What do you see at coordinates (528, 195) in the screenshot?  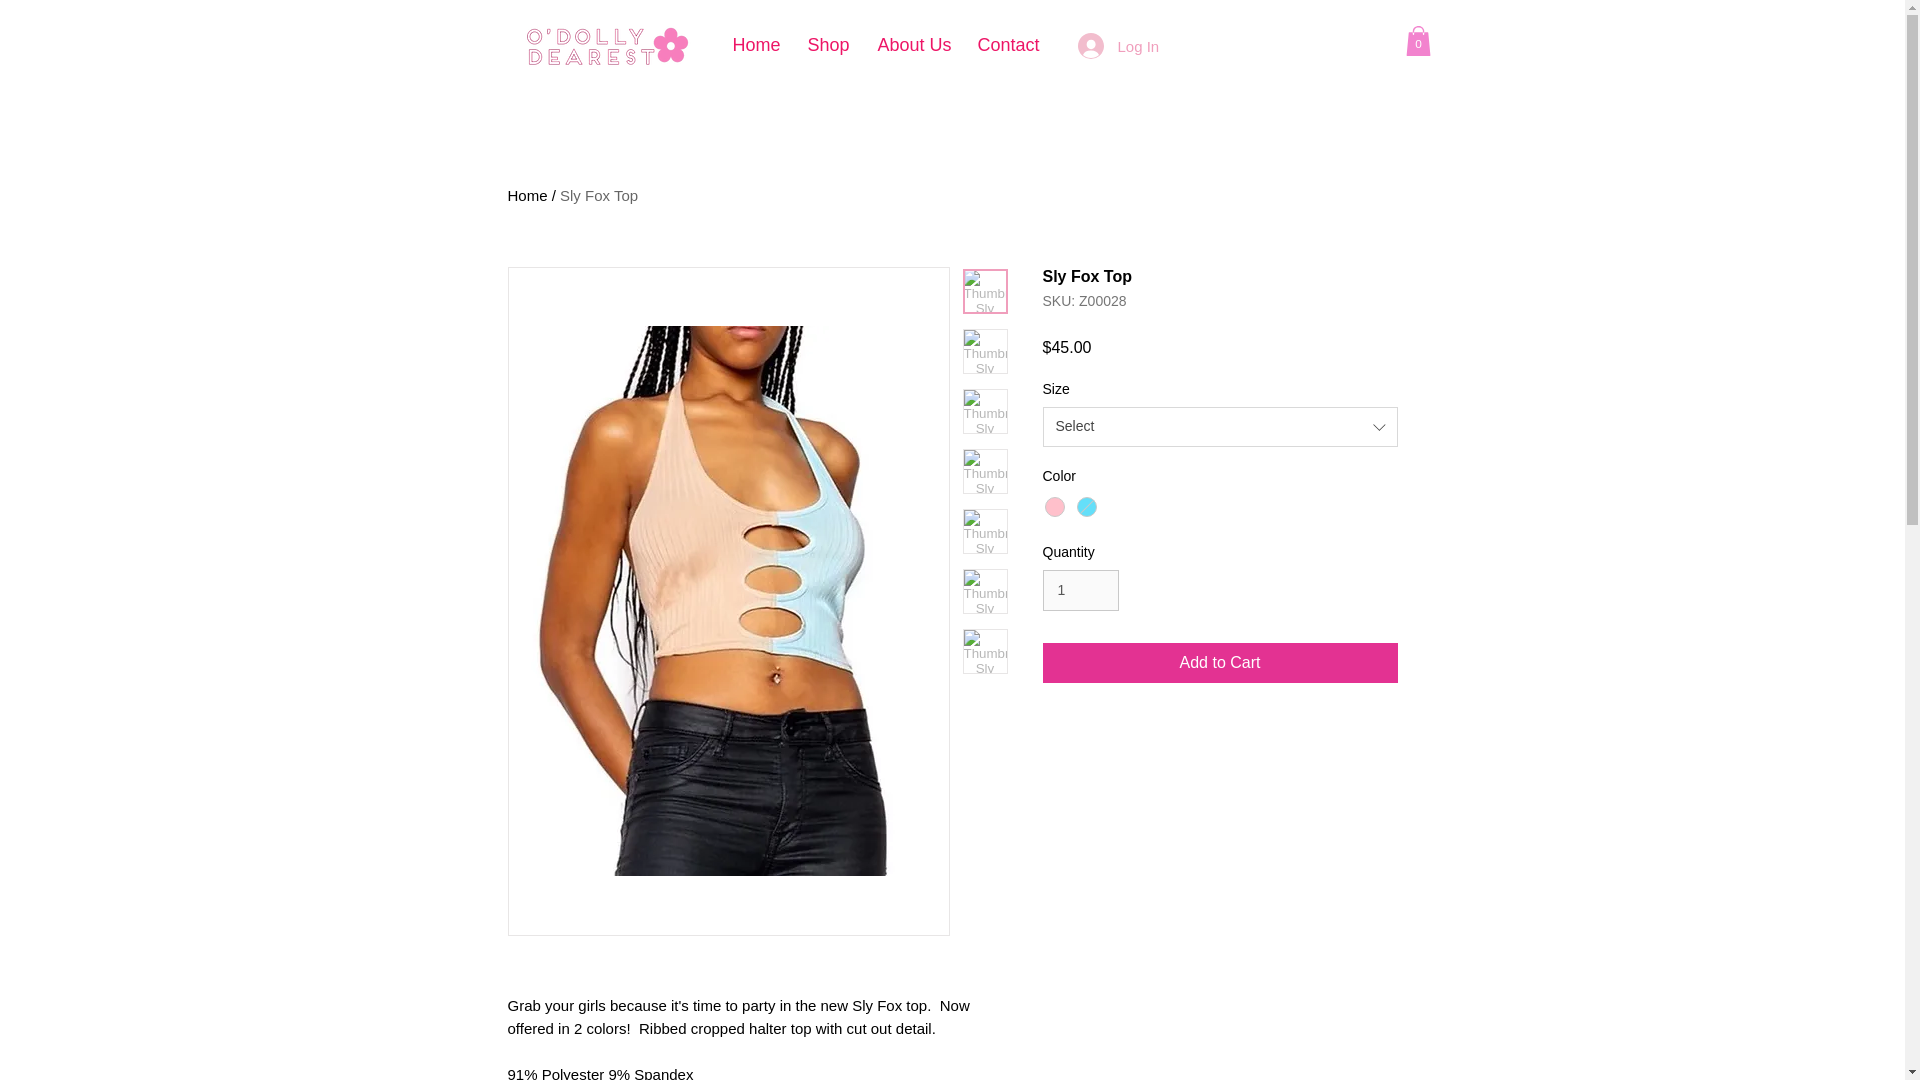 I see `Home` at bounding box center [528, 195].